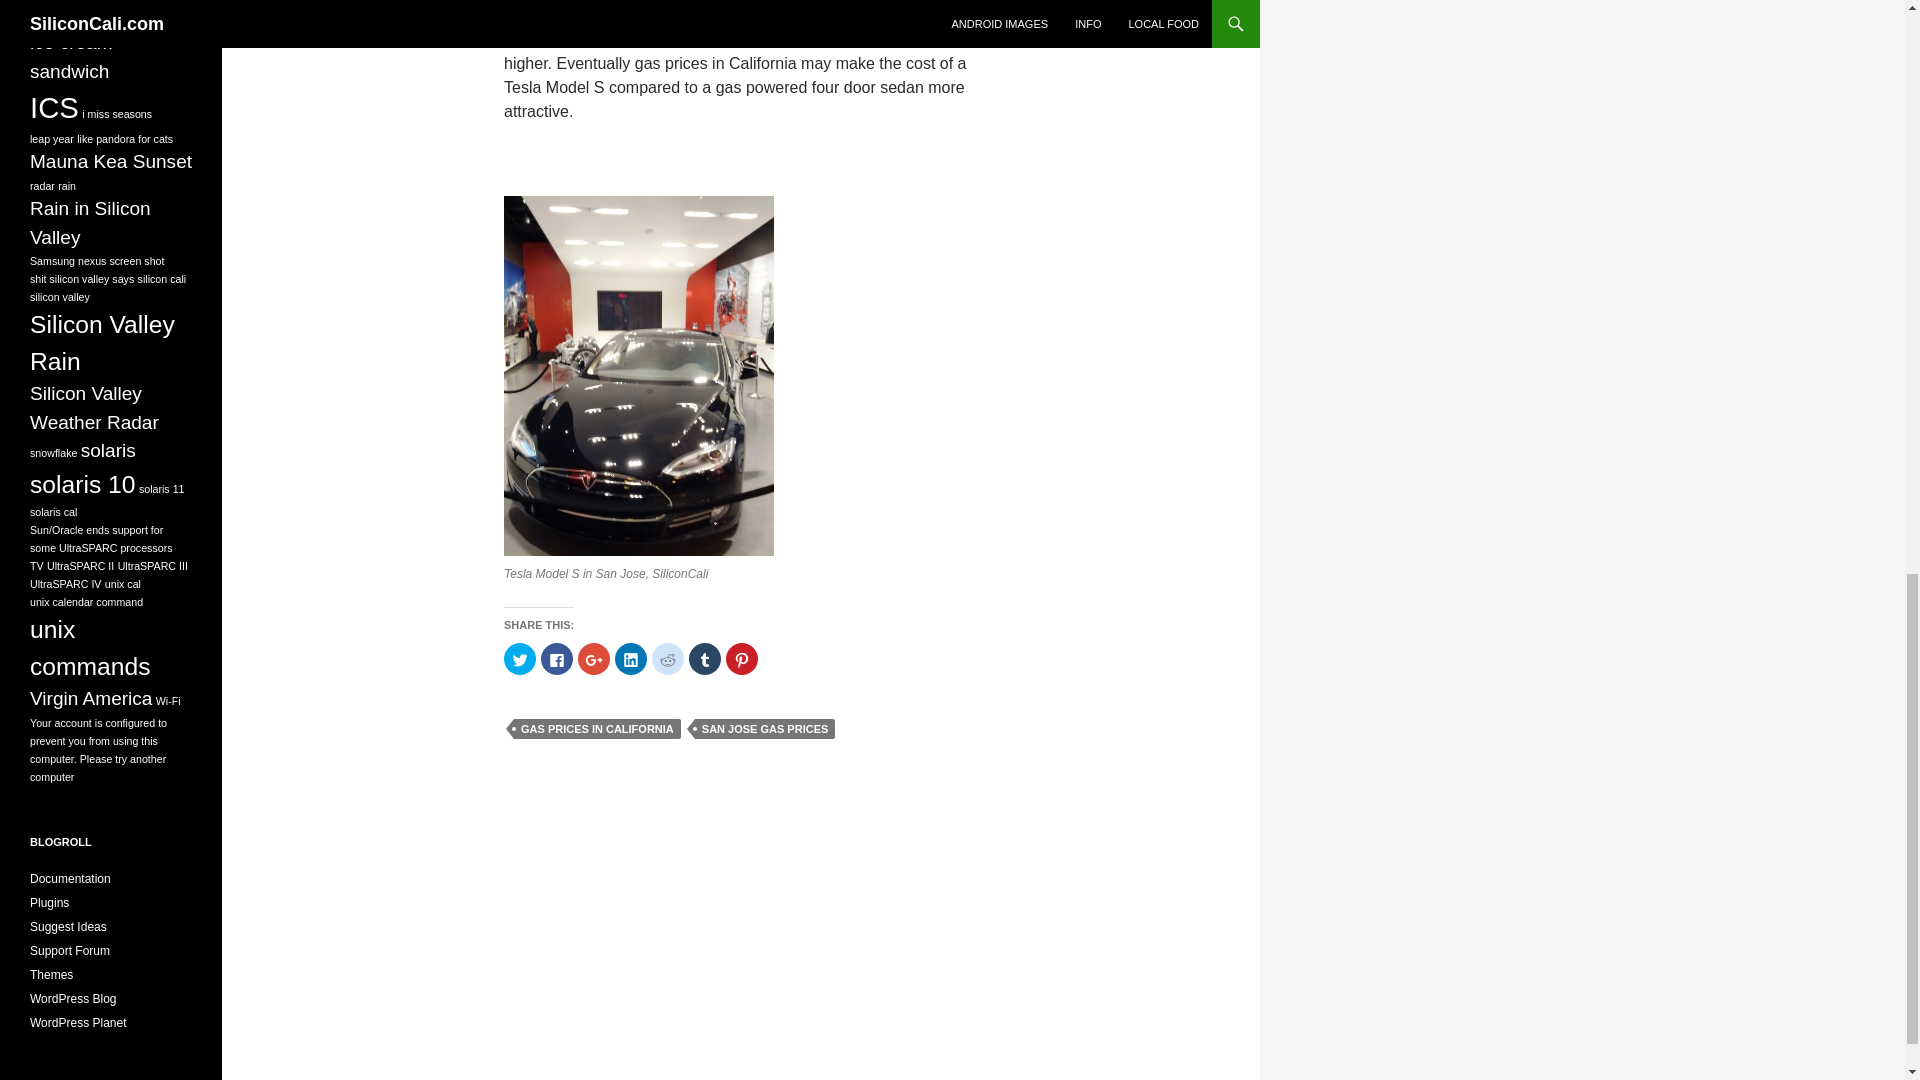 The height and width of the screenshot is (1080, 1920). I want to click on Click to share on LinkedIn, so click(630, 658).